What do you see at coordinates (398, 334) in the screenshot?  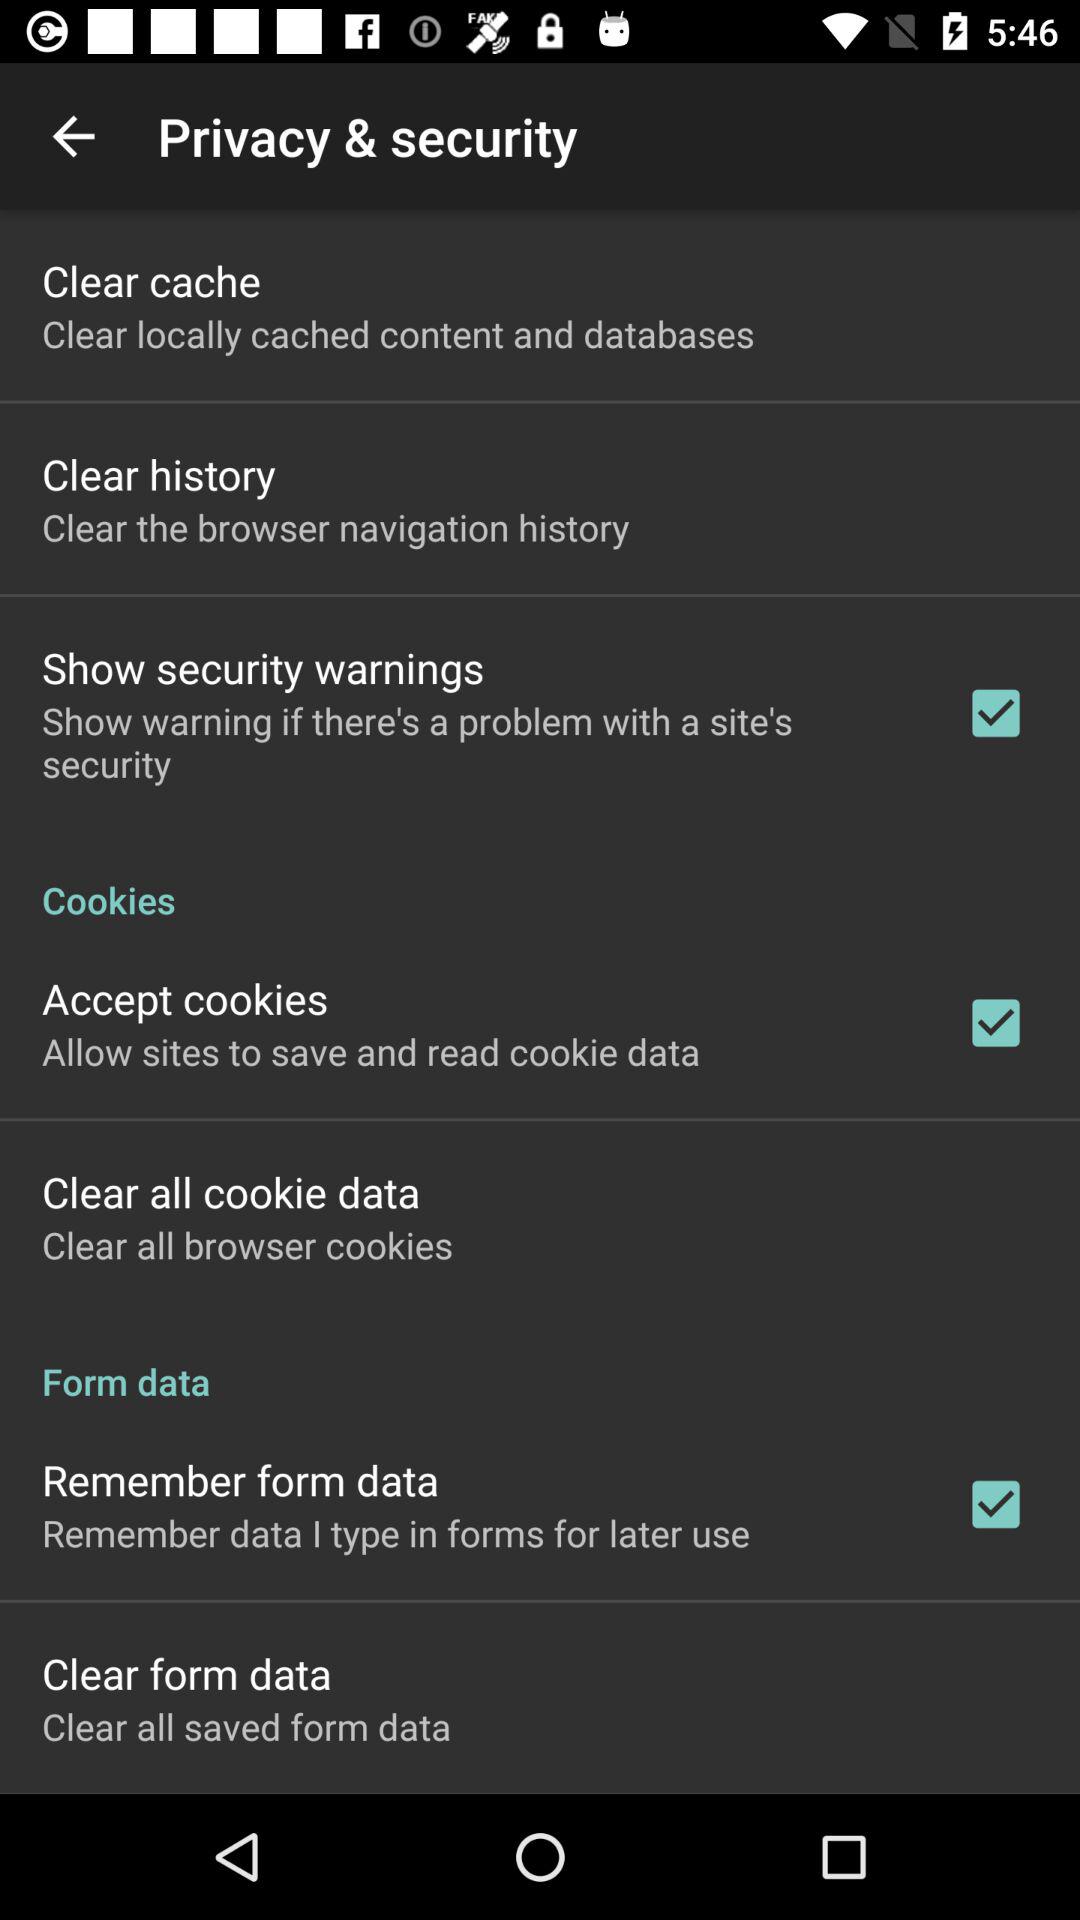 I see `flip until clear locally cached icon` at bounding box center [398, 334].